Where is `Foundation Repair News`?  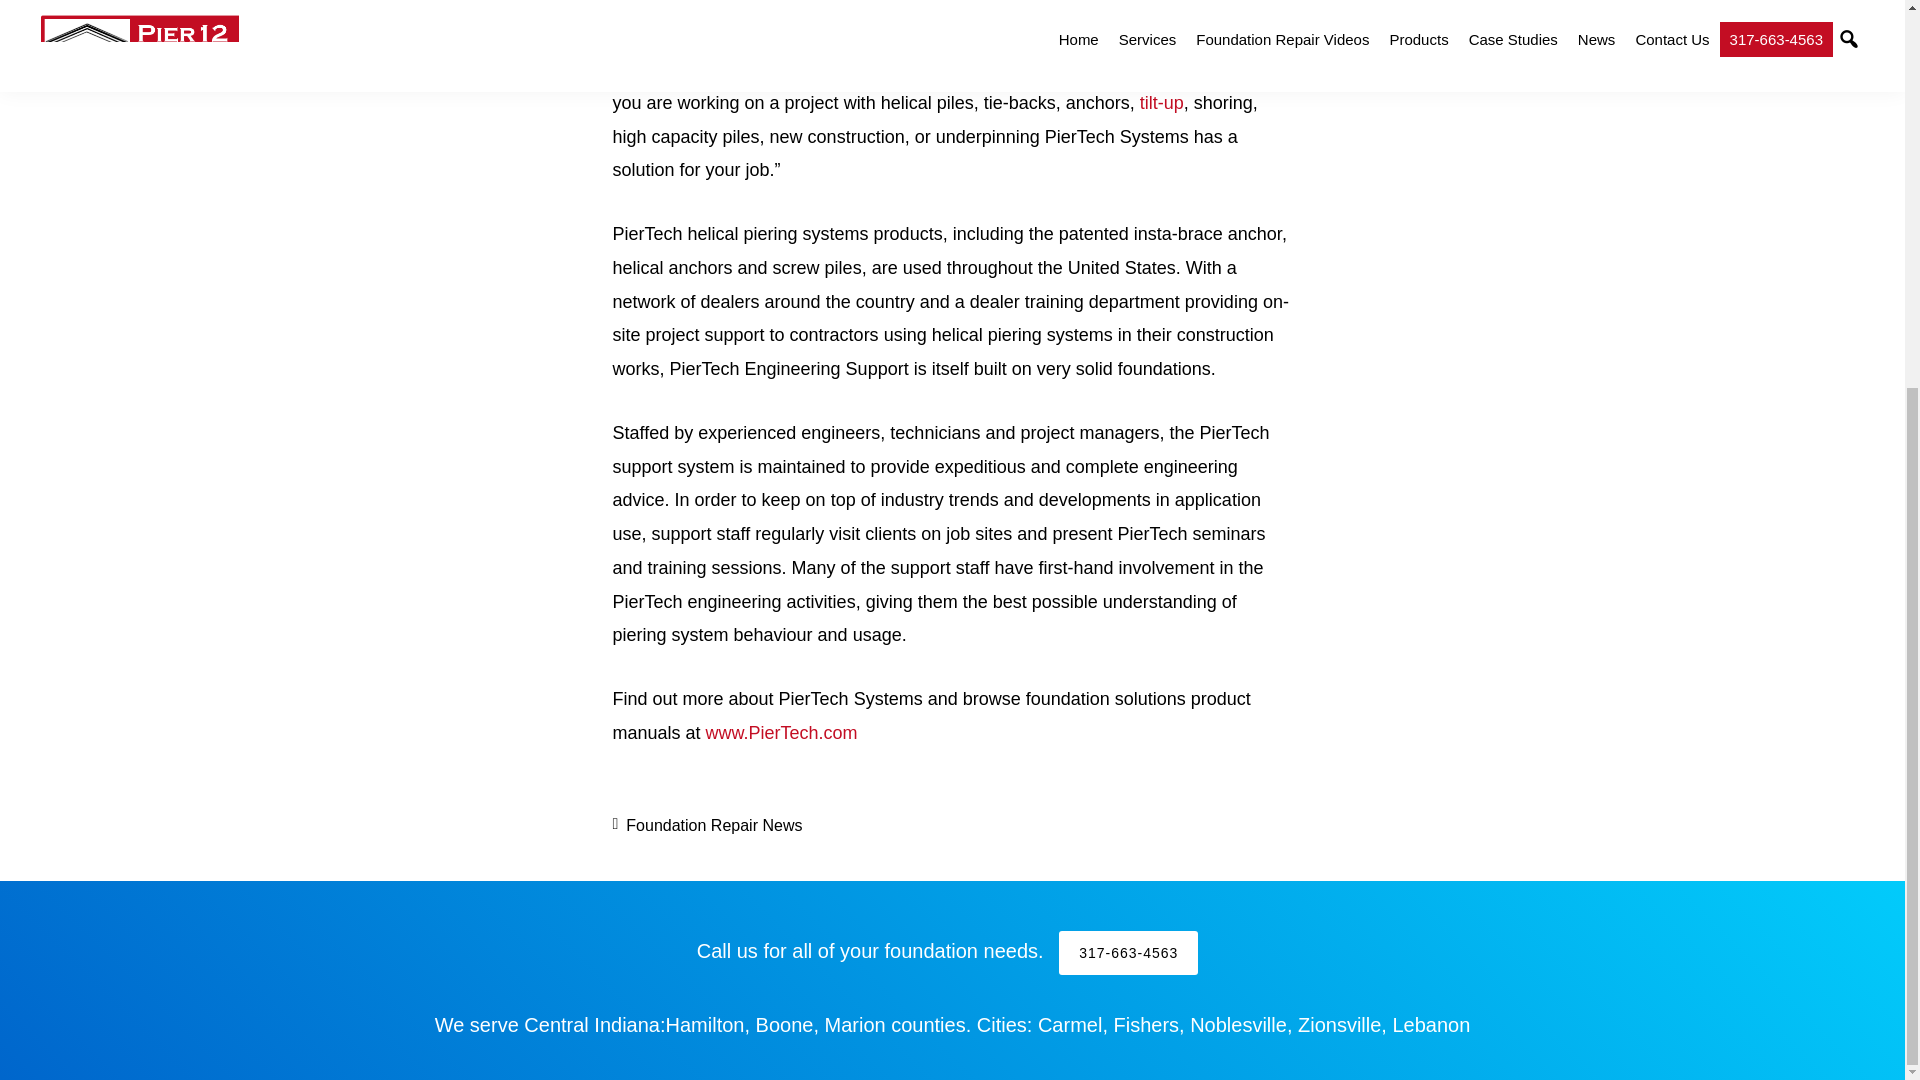 Foundation Repair News is located at coordinates (714, 824).